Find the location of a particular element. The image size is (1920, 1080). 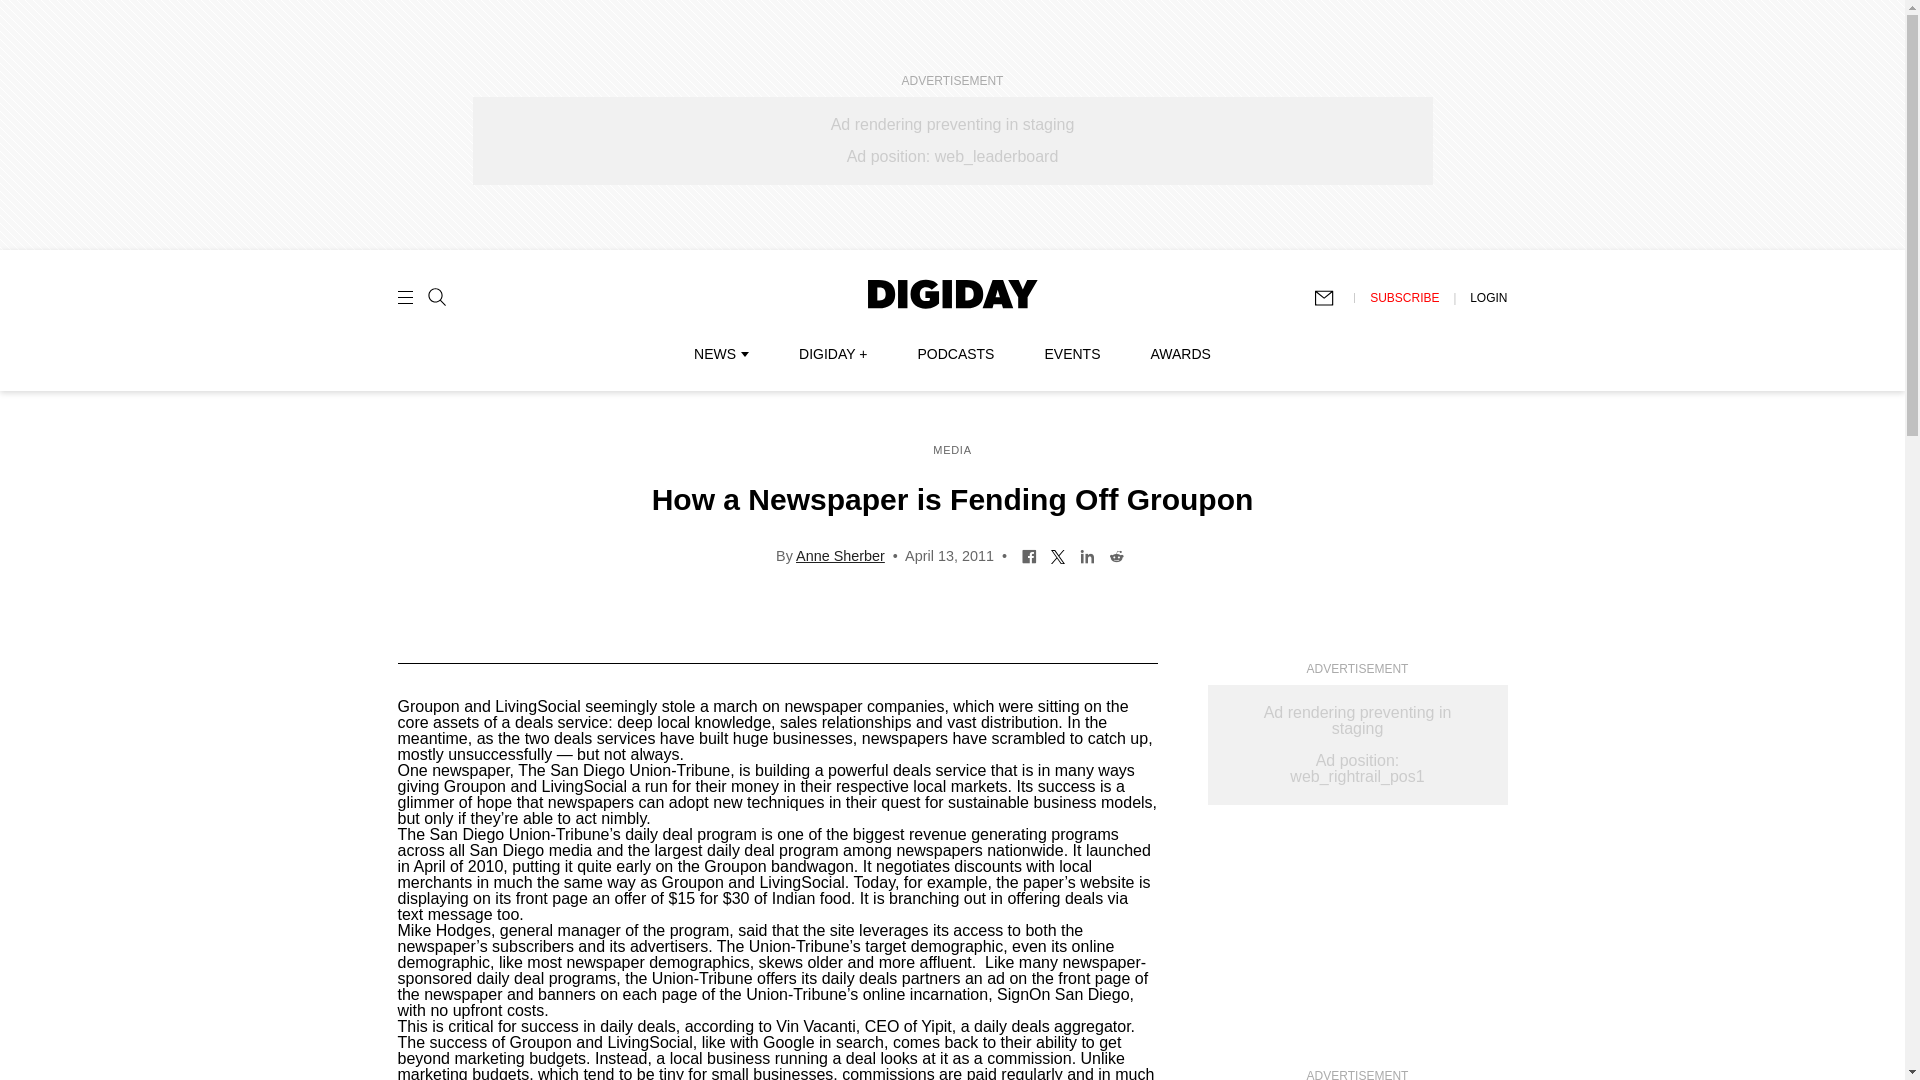

Subscribe is located at coordinates (1333, 298).